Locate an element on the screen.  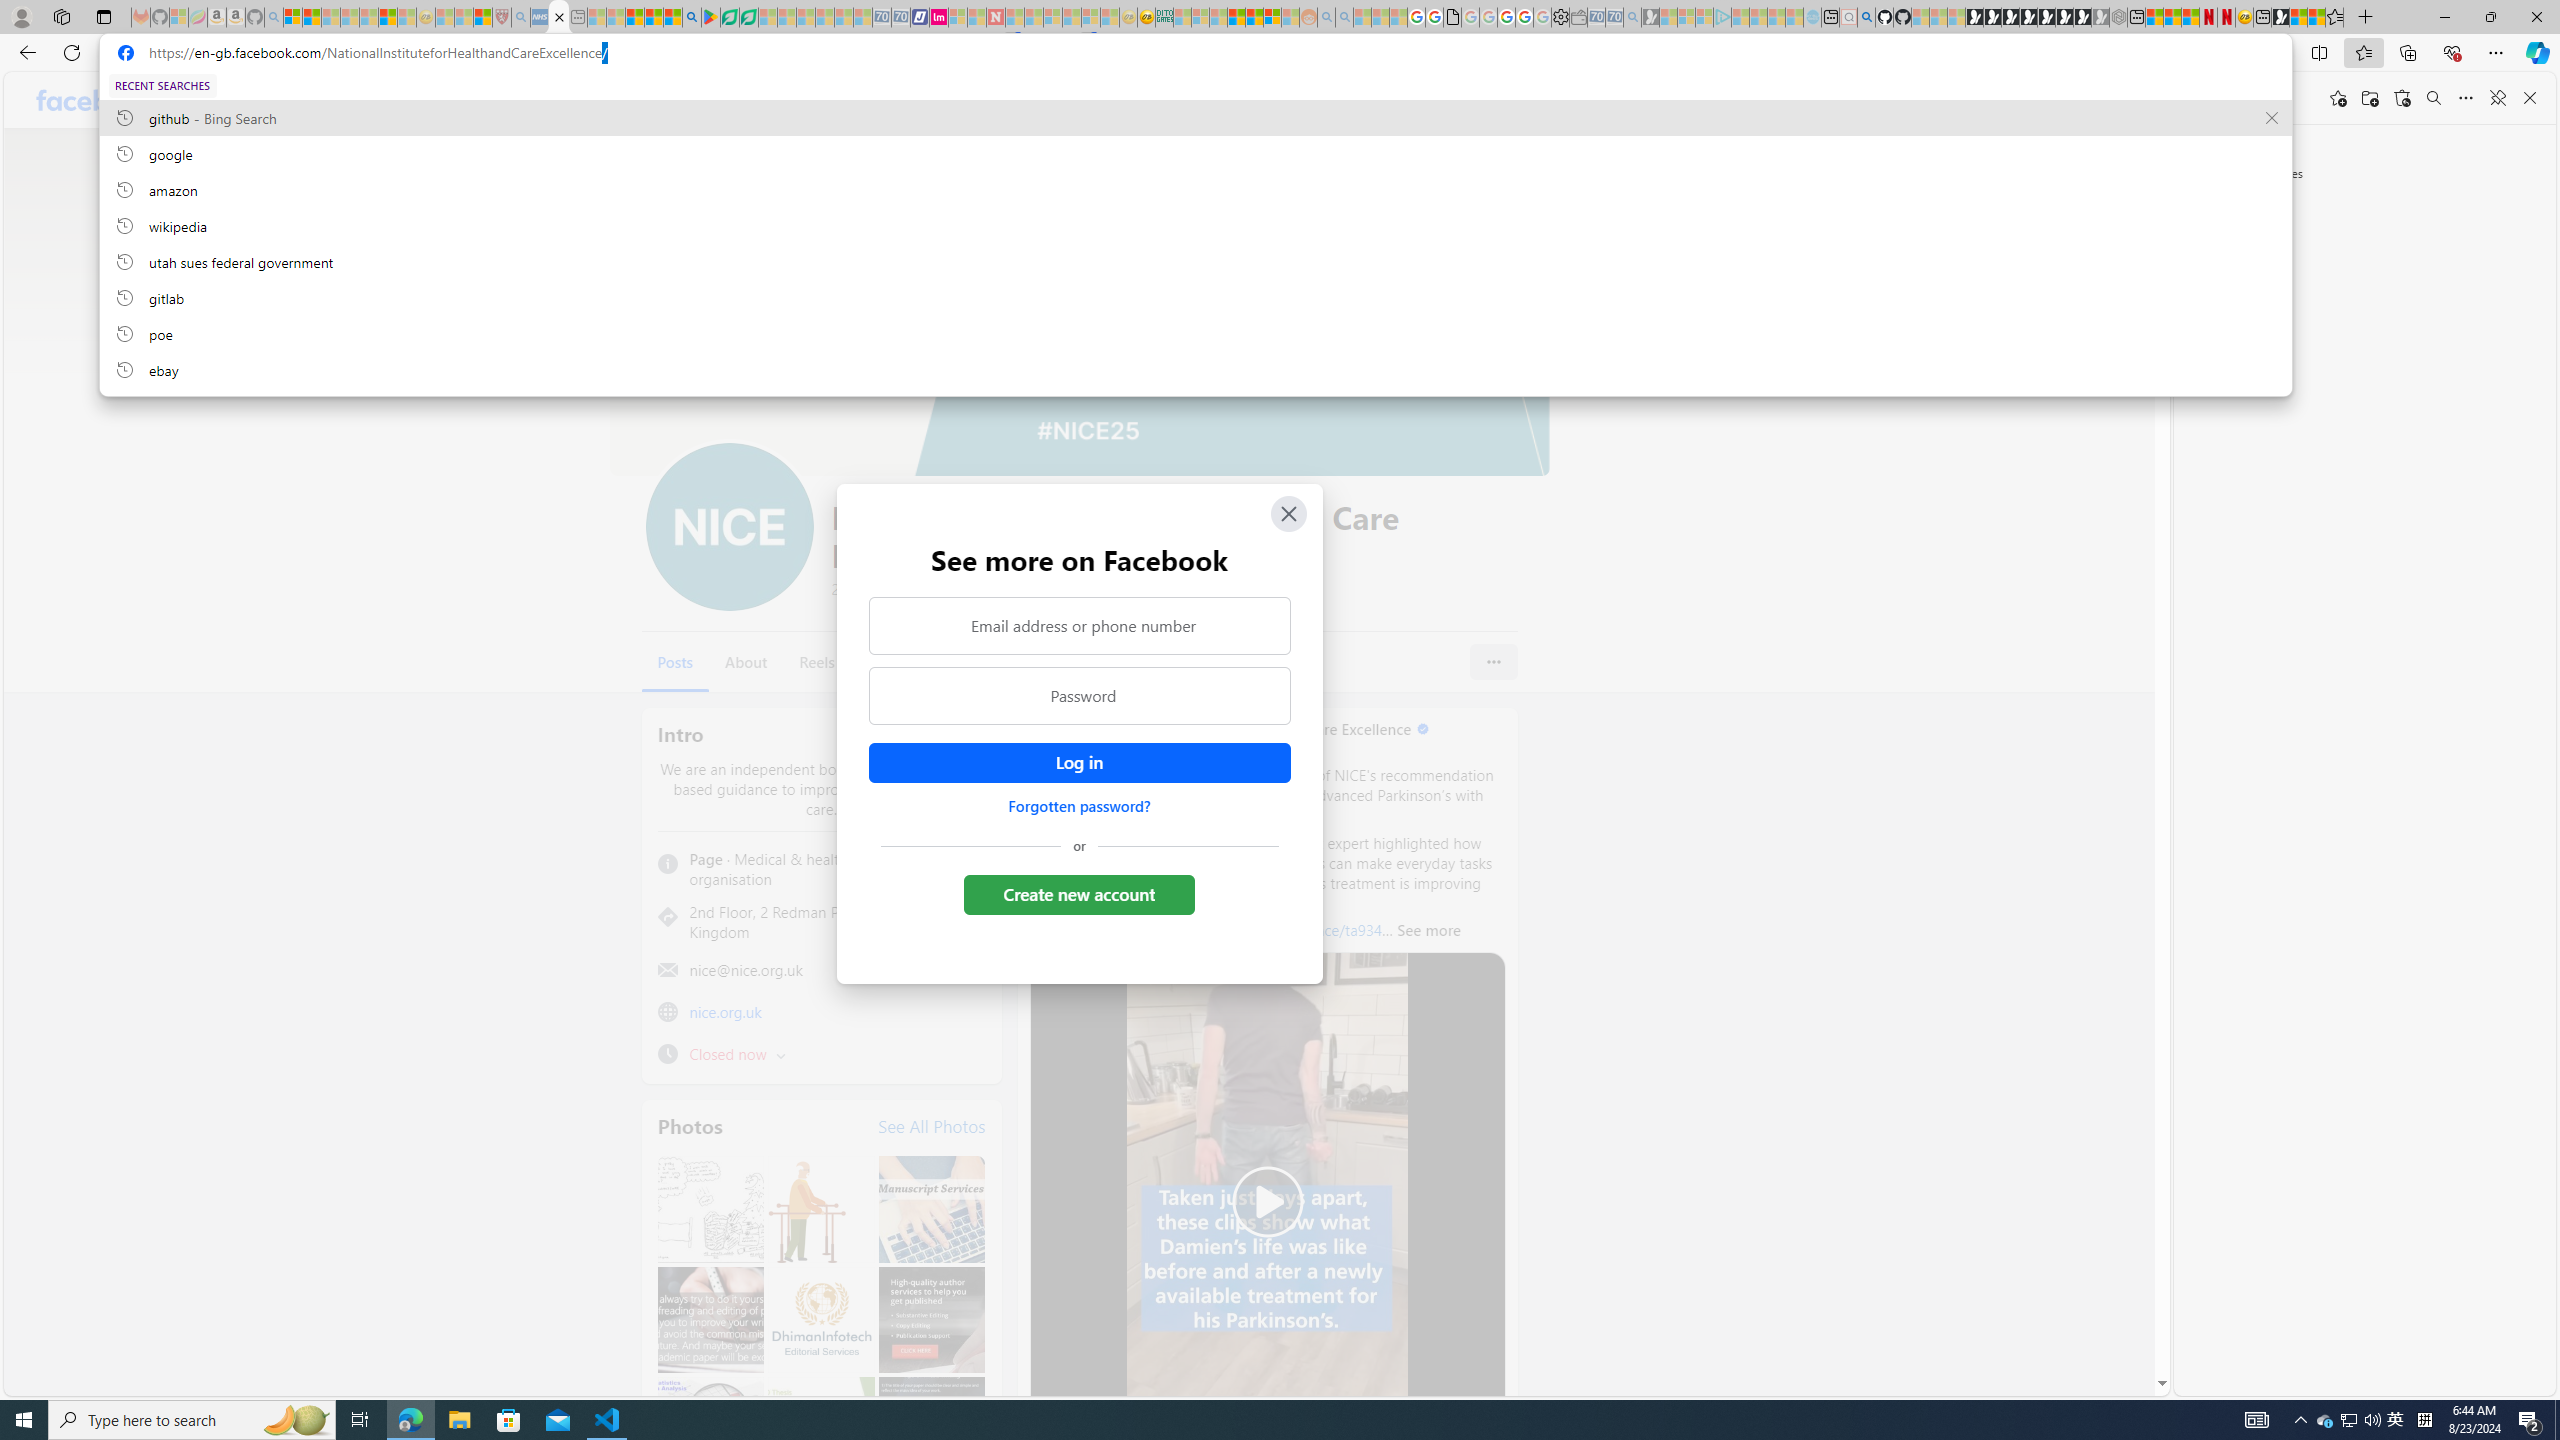
Microsoft Start - Sleeping is located at coordinates (1776, 17).